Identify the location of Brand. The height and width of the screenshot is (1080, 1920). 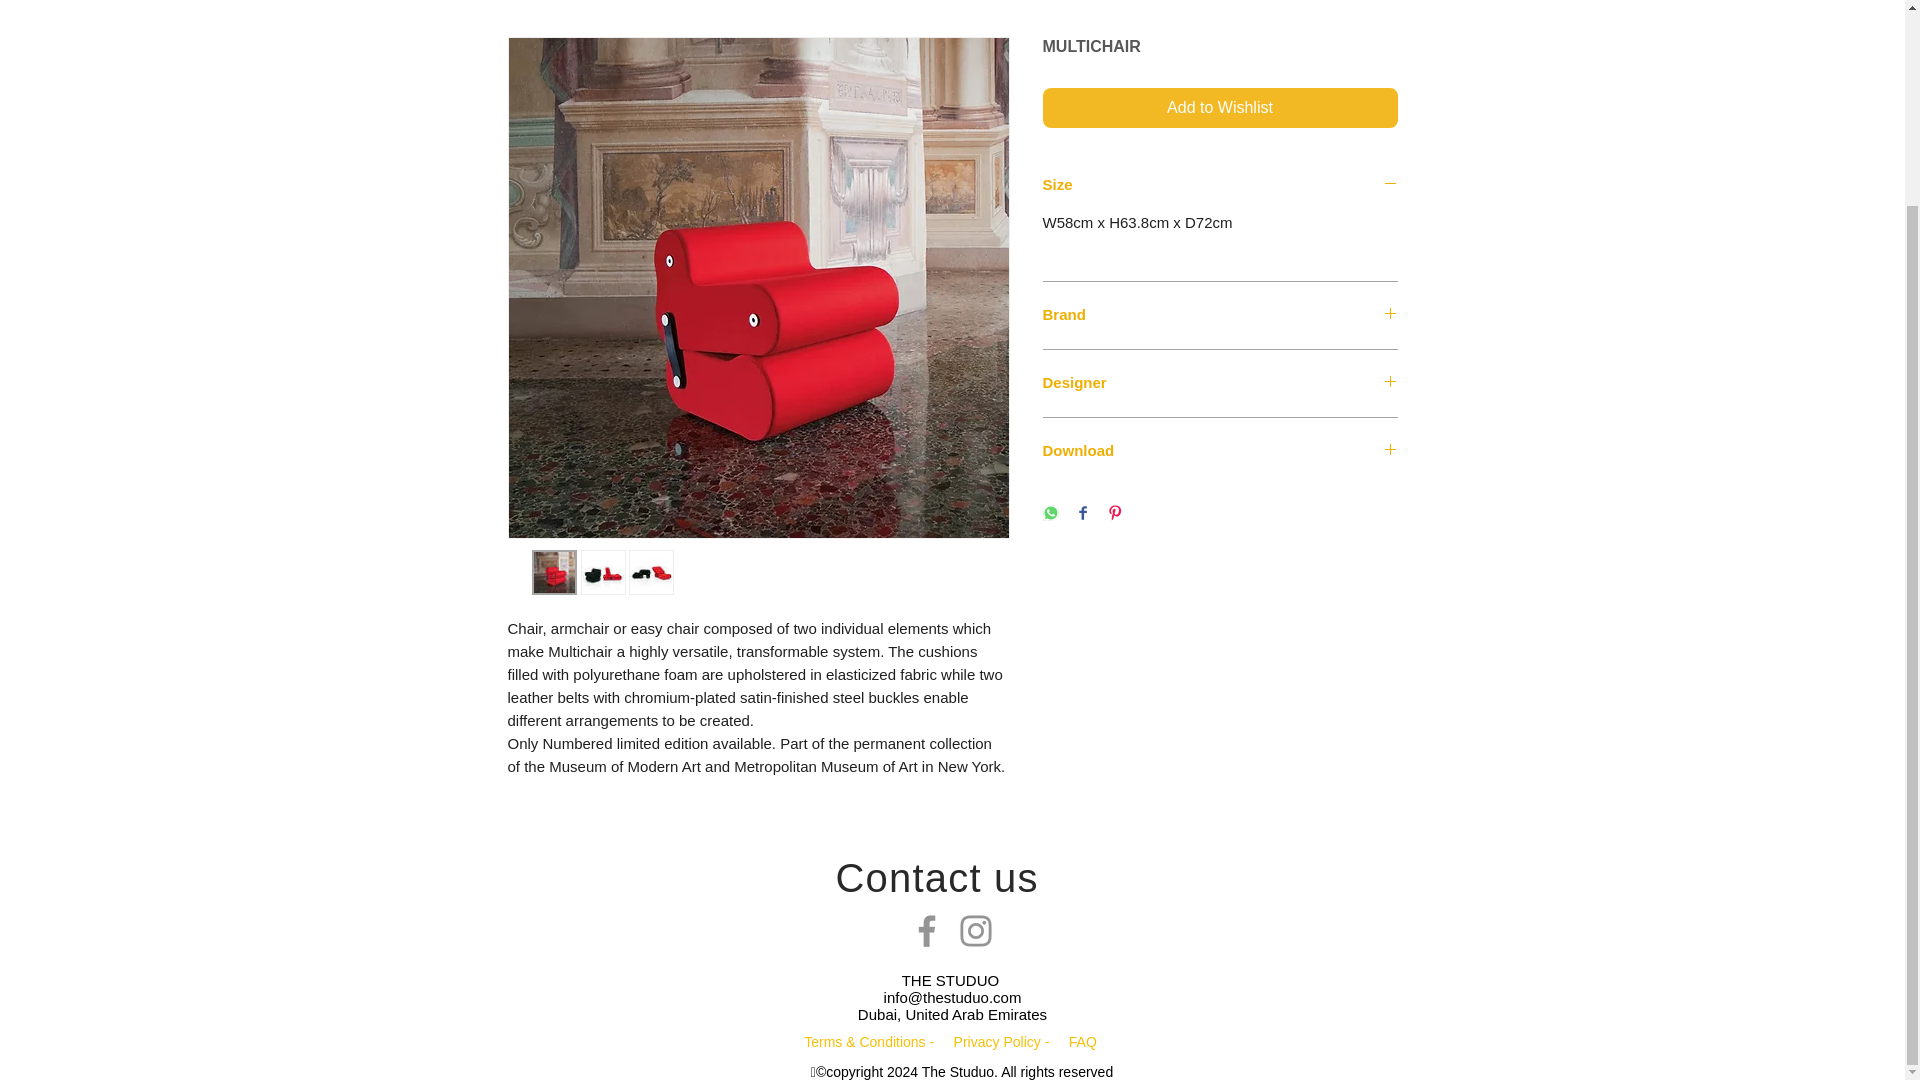
(1220, 315).